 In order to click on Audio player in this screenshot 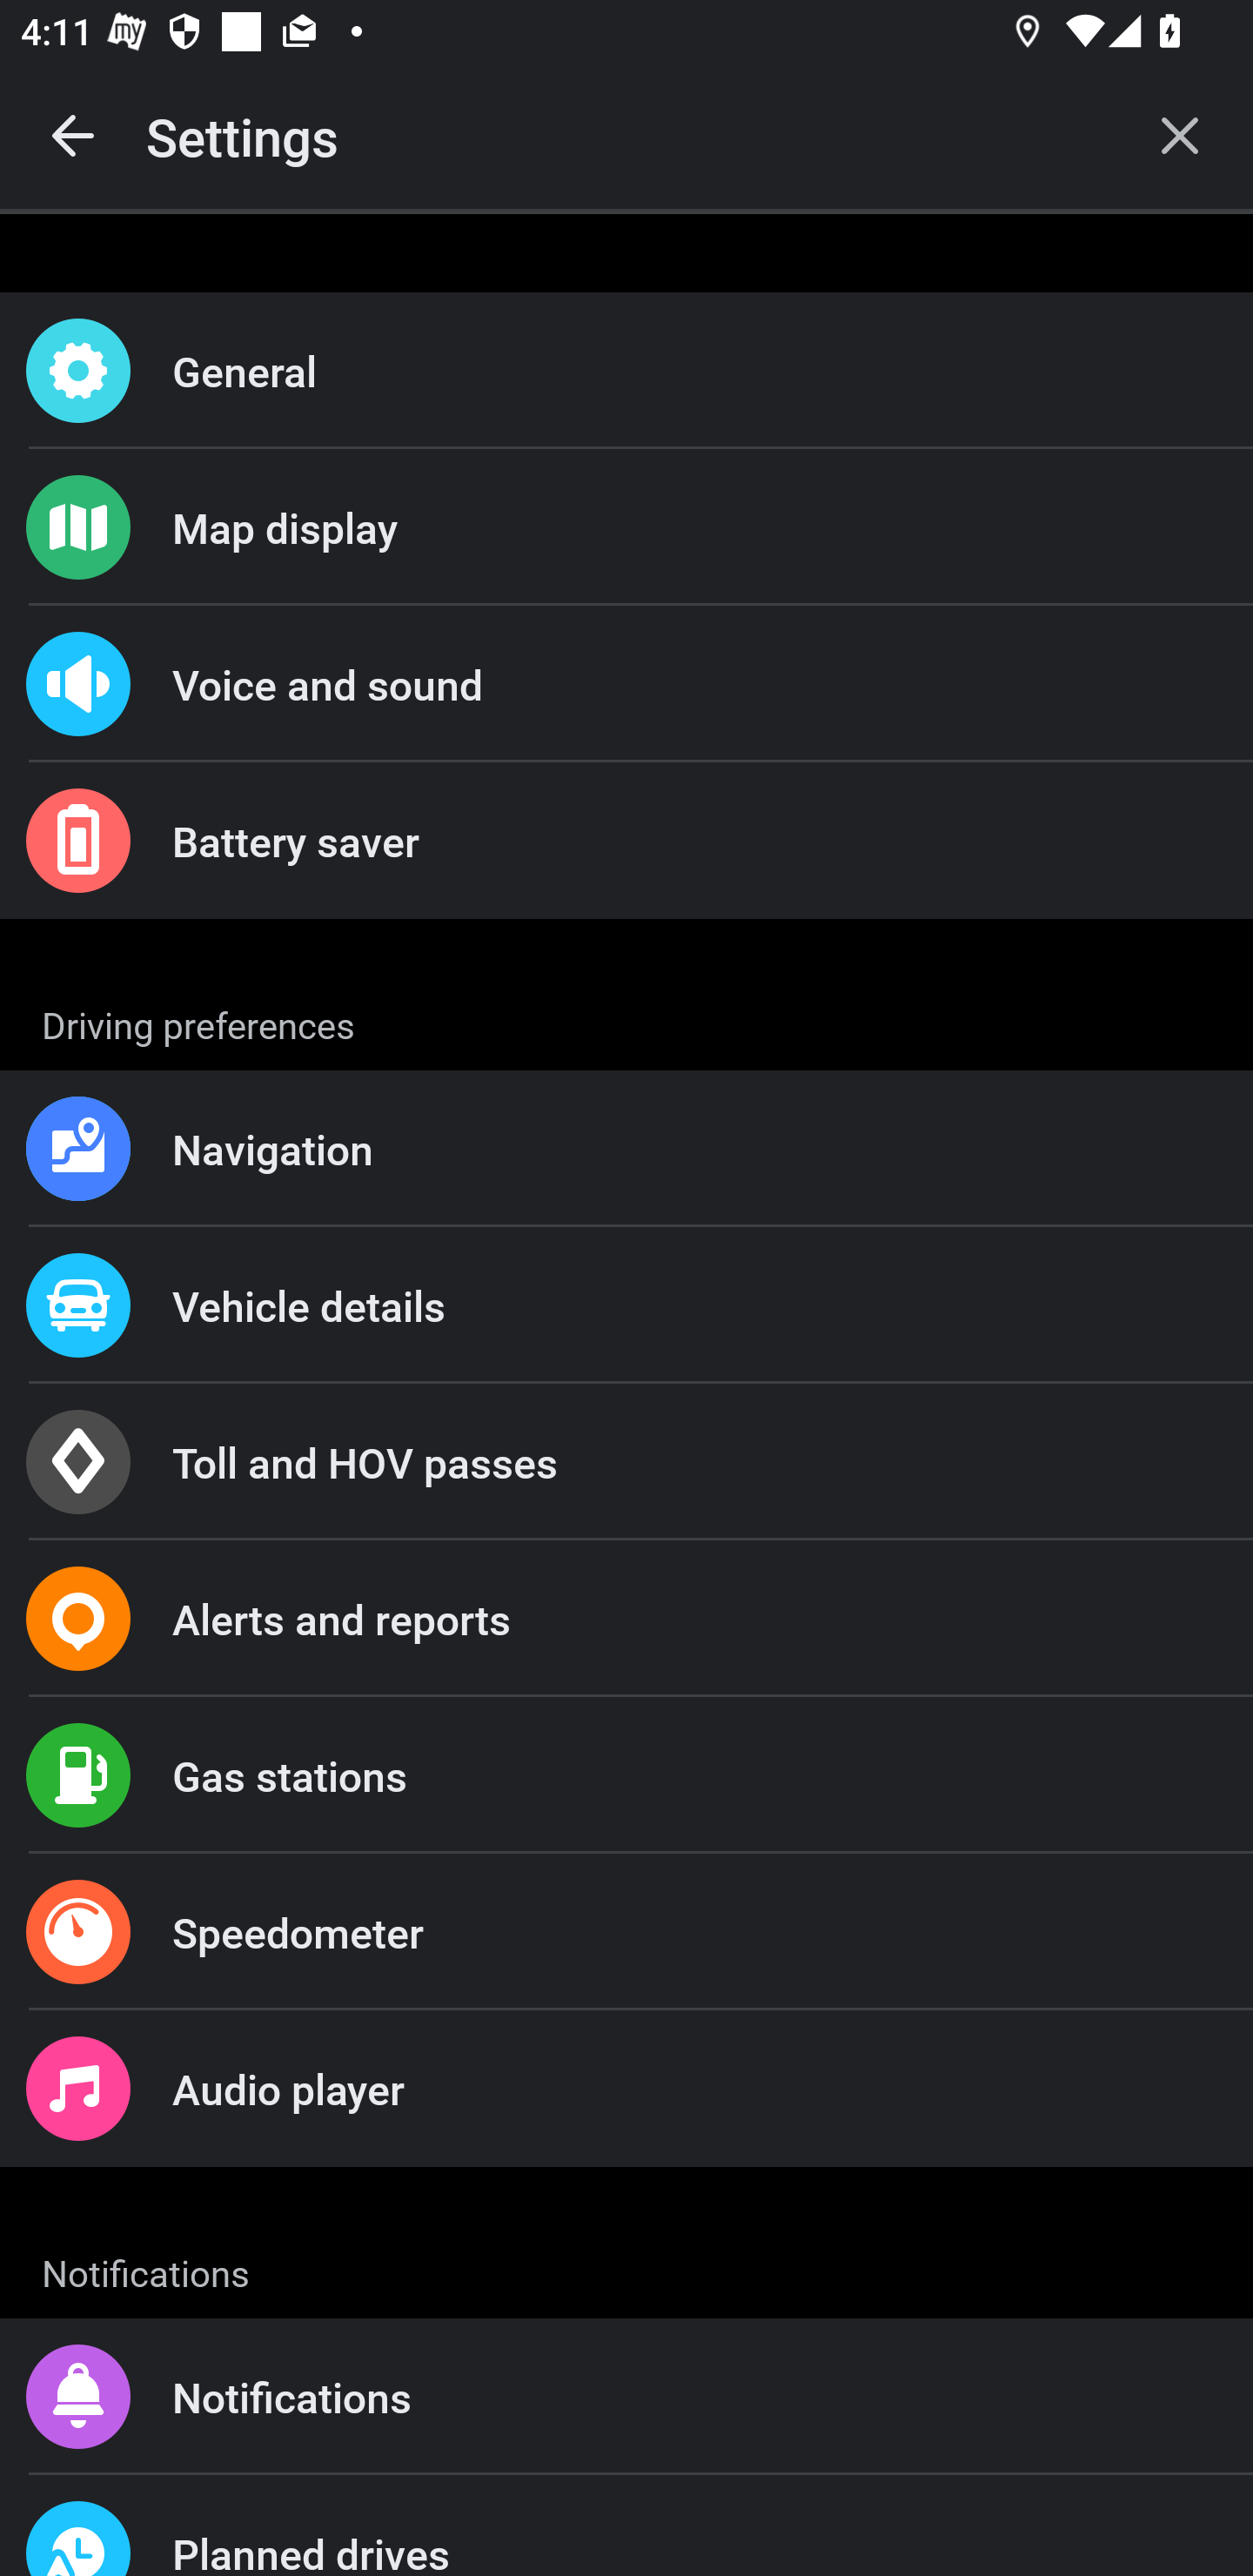, I will do `click(626, 2087)`.